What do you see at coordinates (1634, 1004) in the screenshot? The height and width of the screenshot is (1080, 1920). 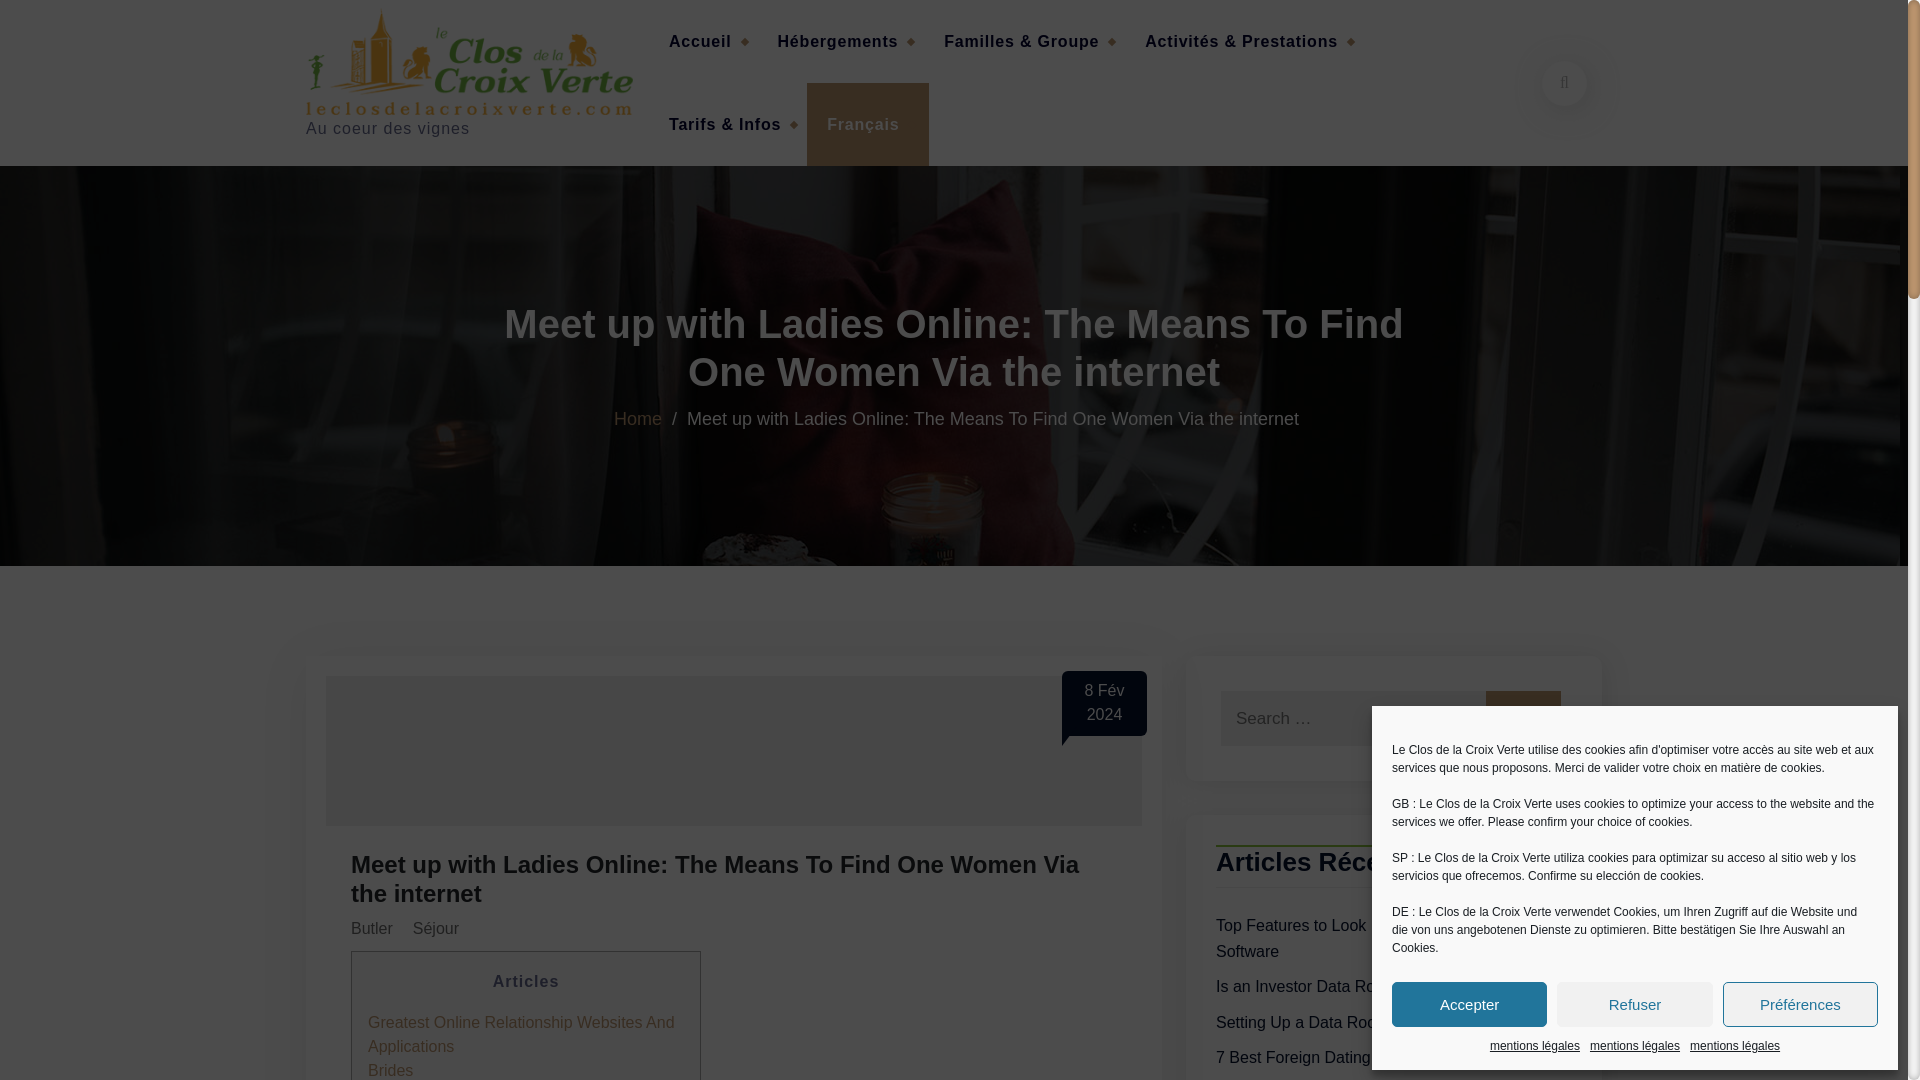 I see `Refuser` at bounding box center [1634, 1004].